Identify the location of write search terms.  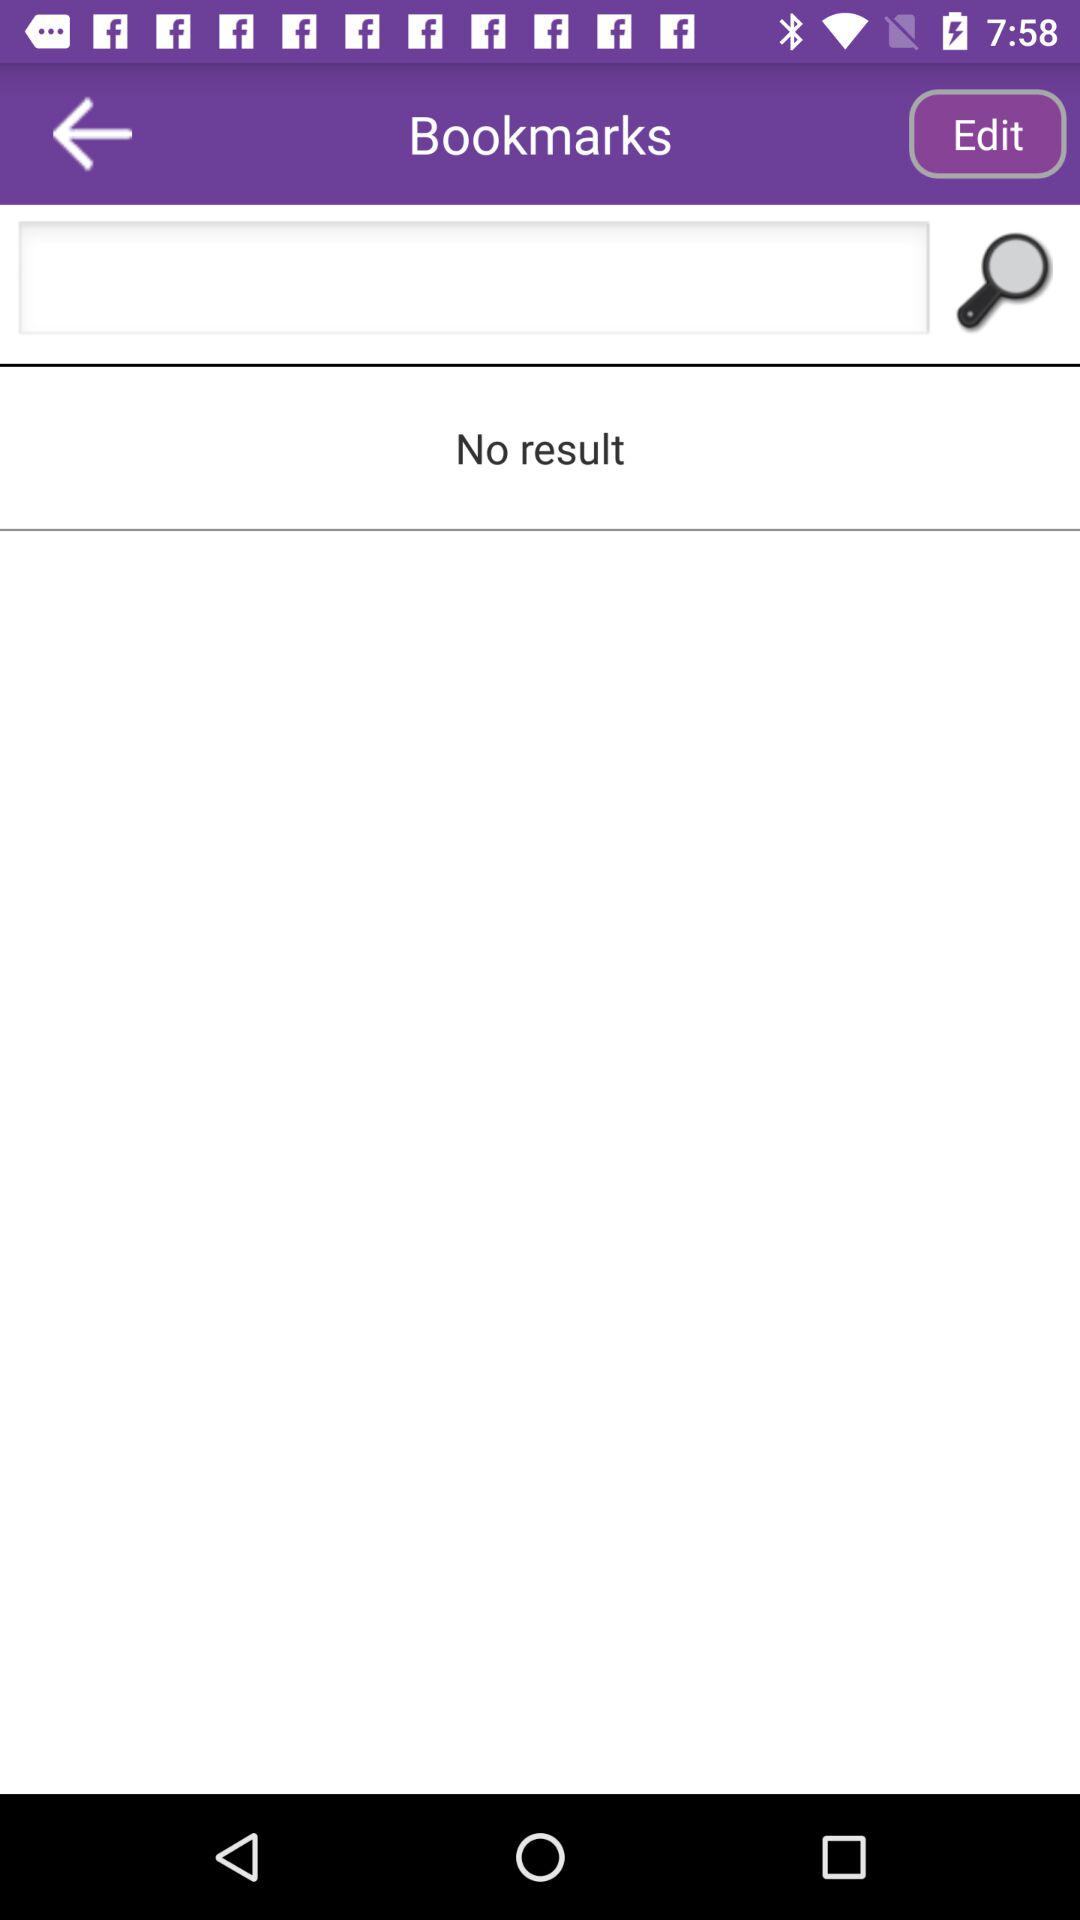
(474, 284).